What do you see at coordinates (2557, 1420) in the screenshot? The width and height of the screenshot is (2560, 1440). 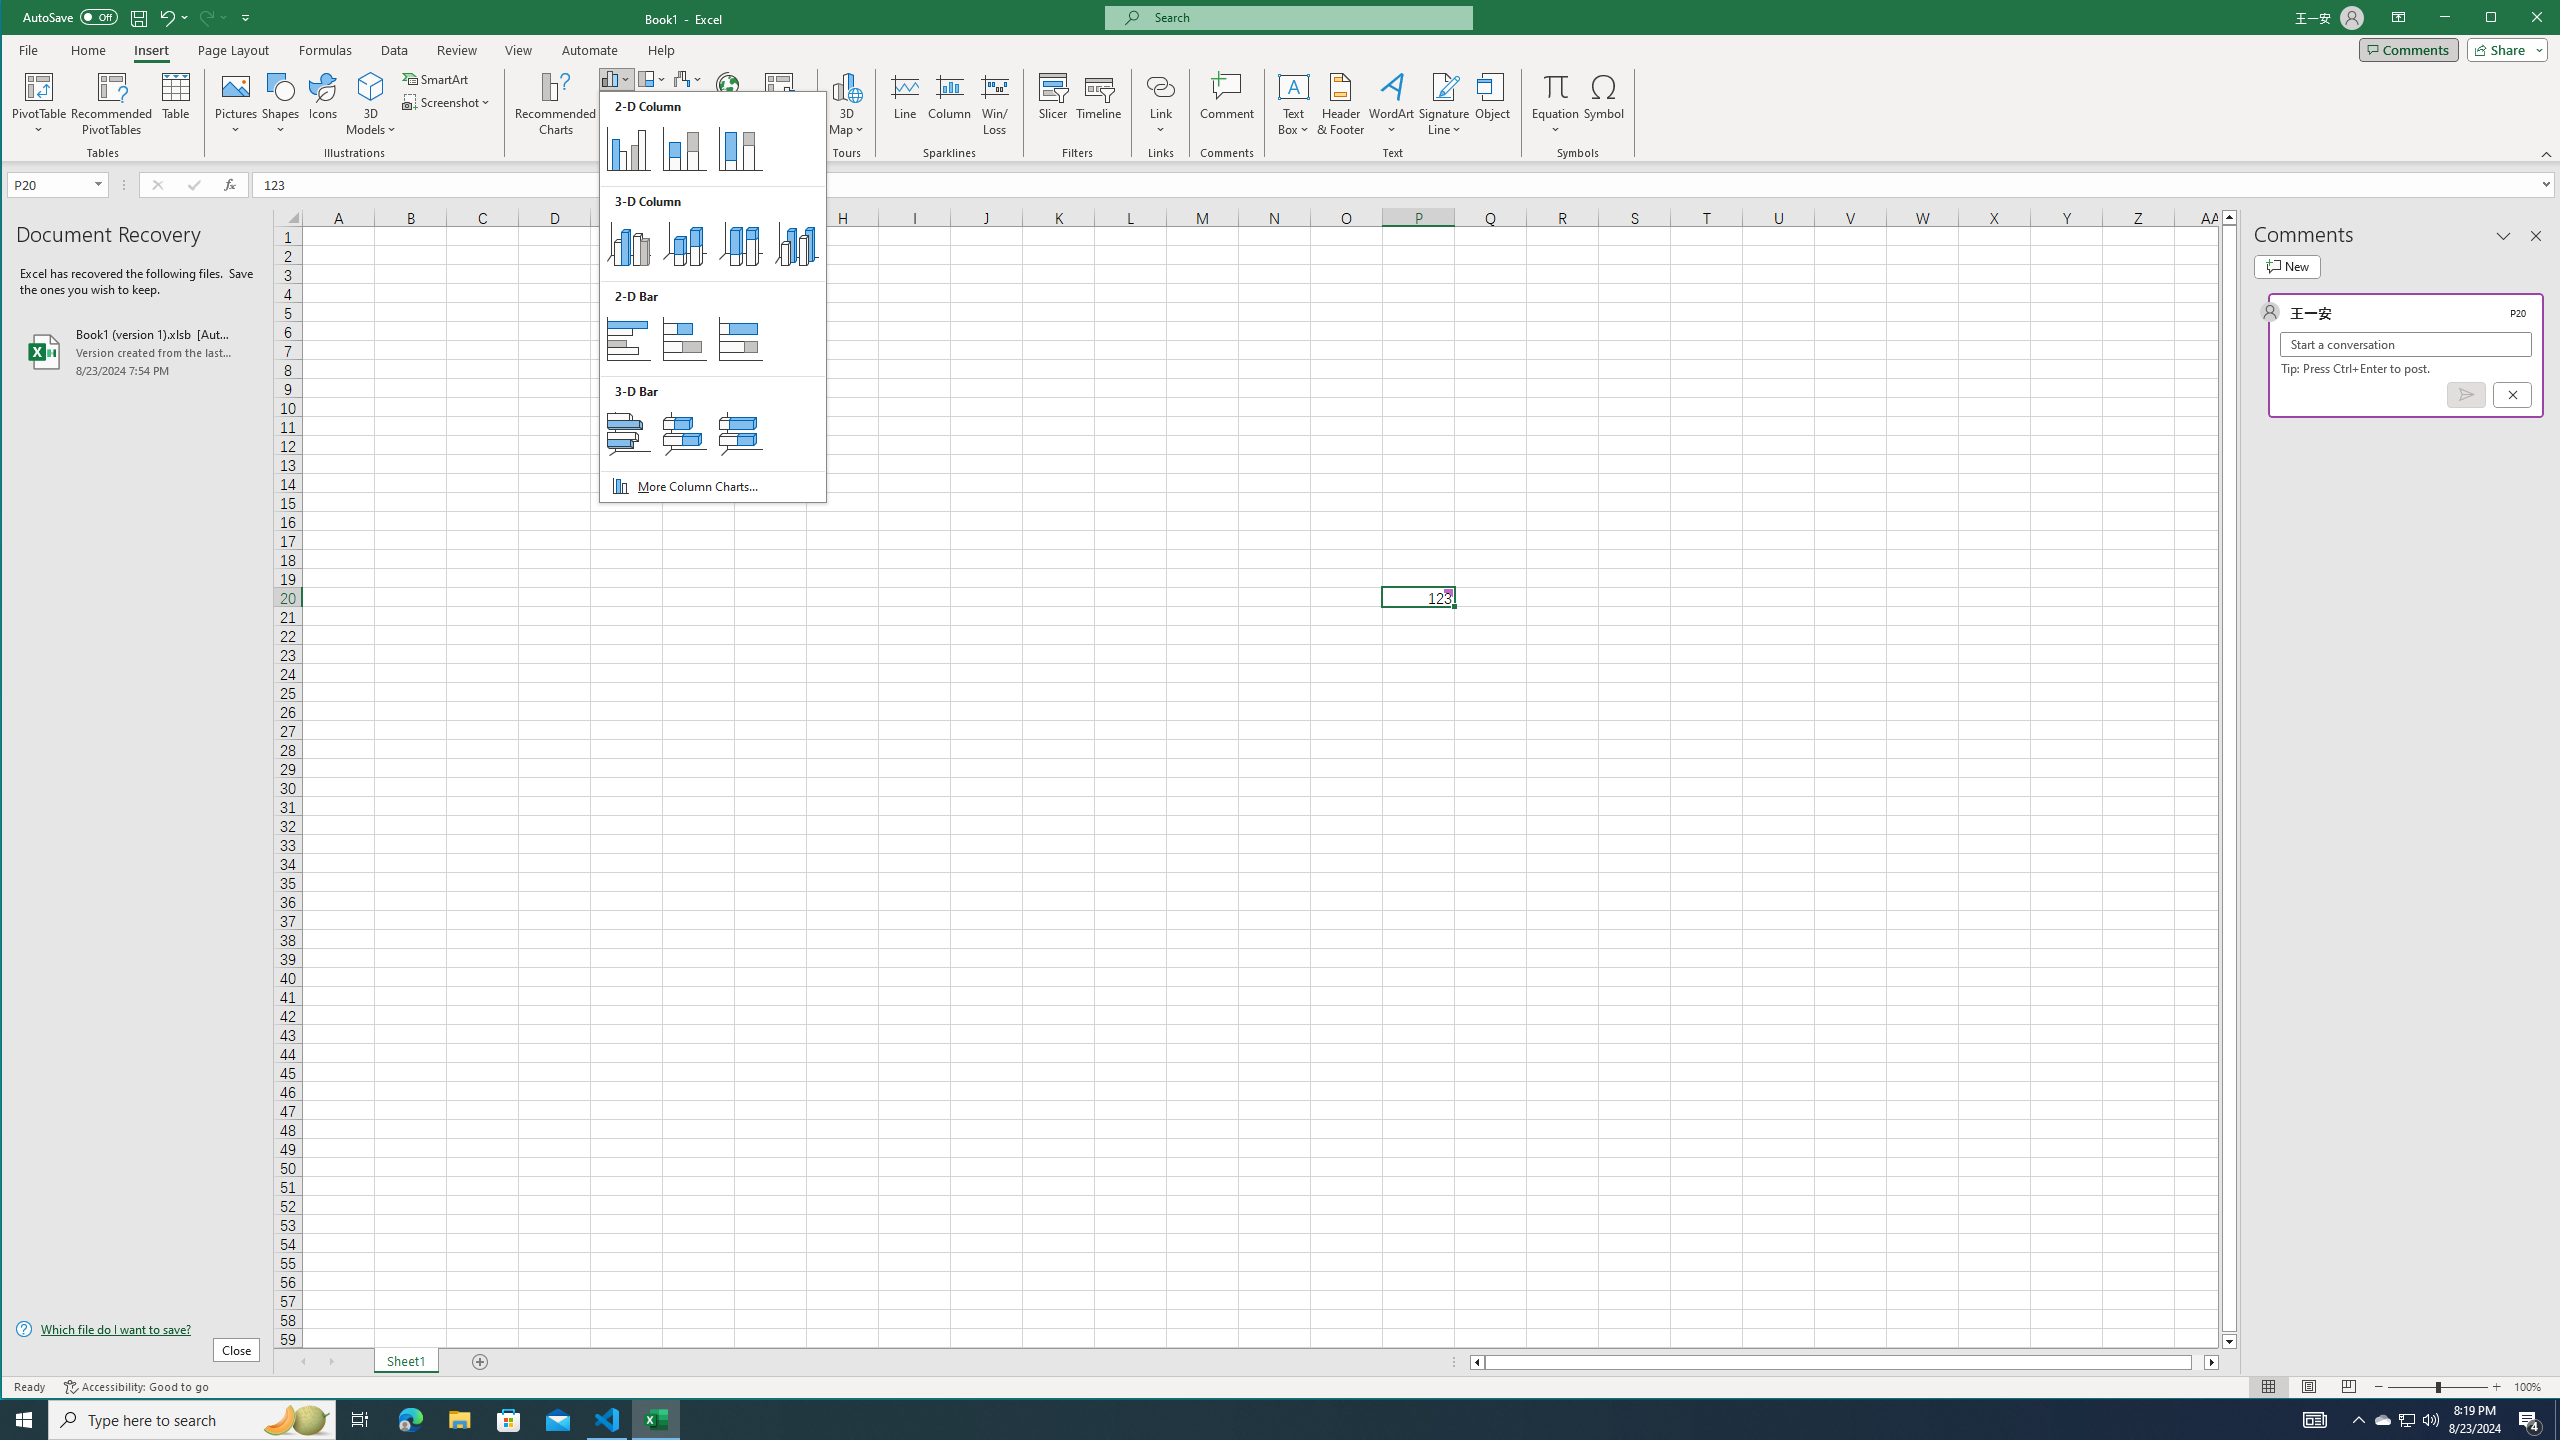 I see `Show desktop` at bounding box center [2557, 1420].